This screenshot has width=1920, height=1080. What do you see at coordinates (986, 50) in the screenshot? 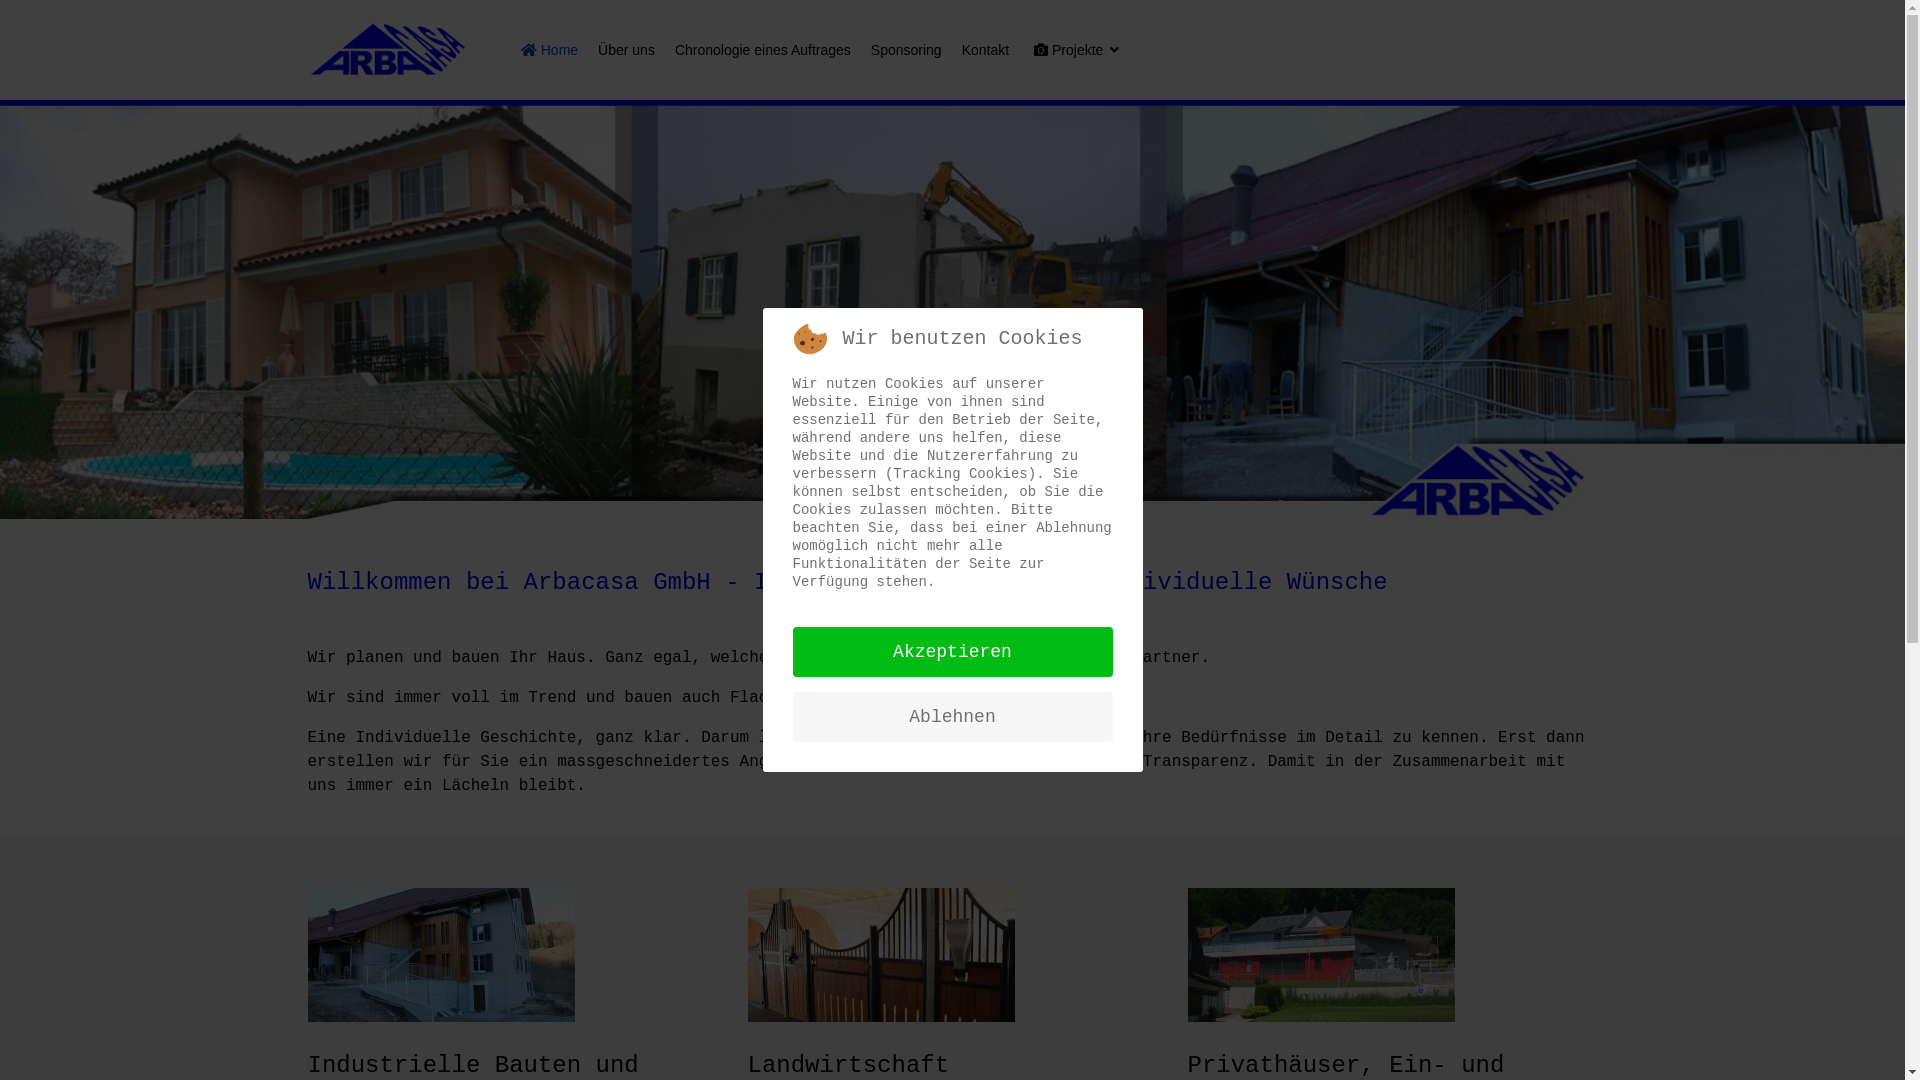
I see `Kontakt` at bounding box center [986, 50].